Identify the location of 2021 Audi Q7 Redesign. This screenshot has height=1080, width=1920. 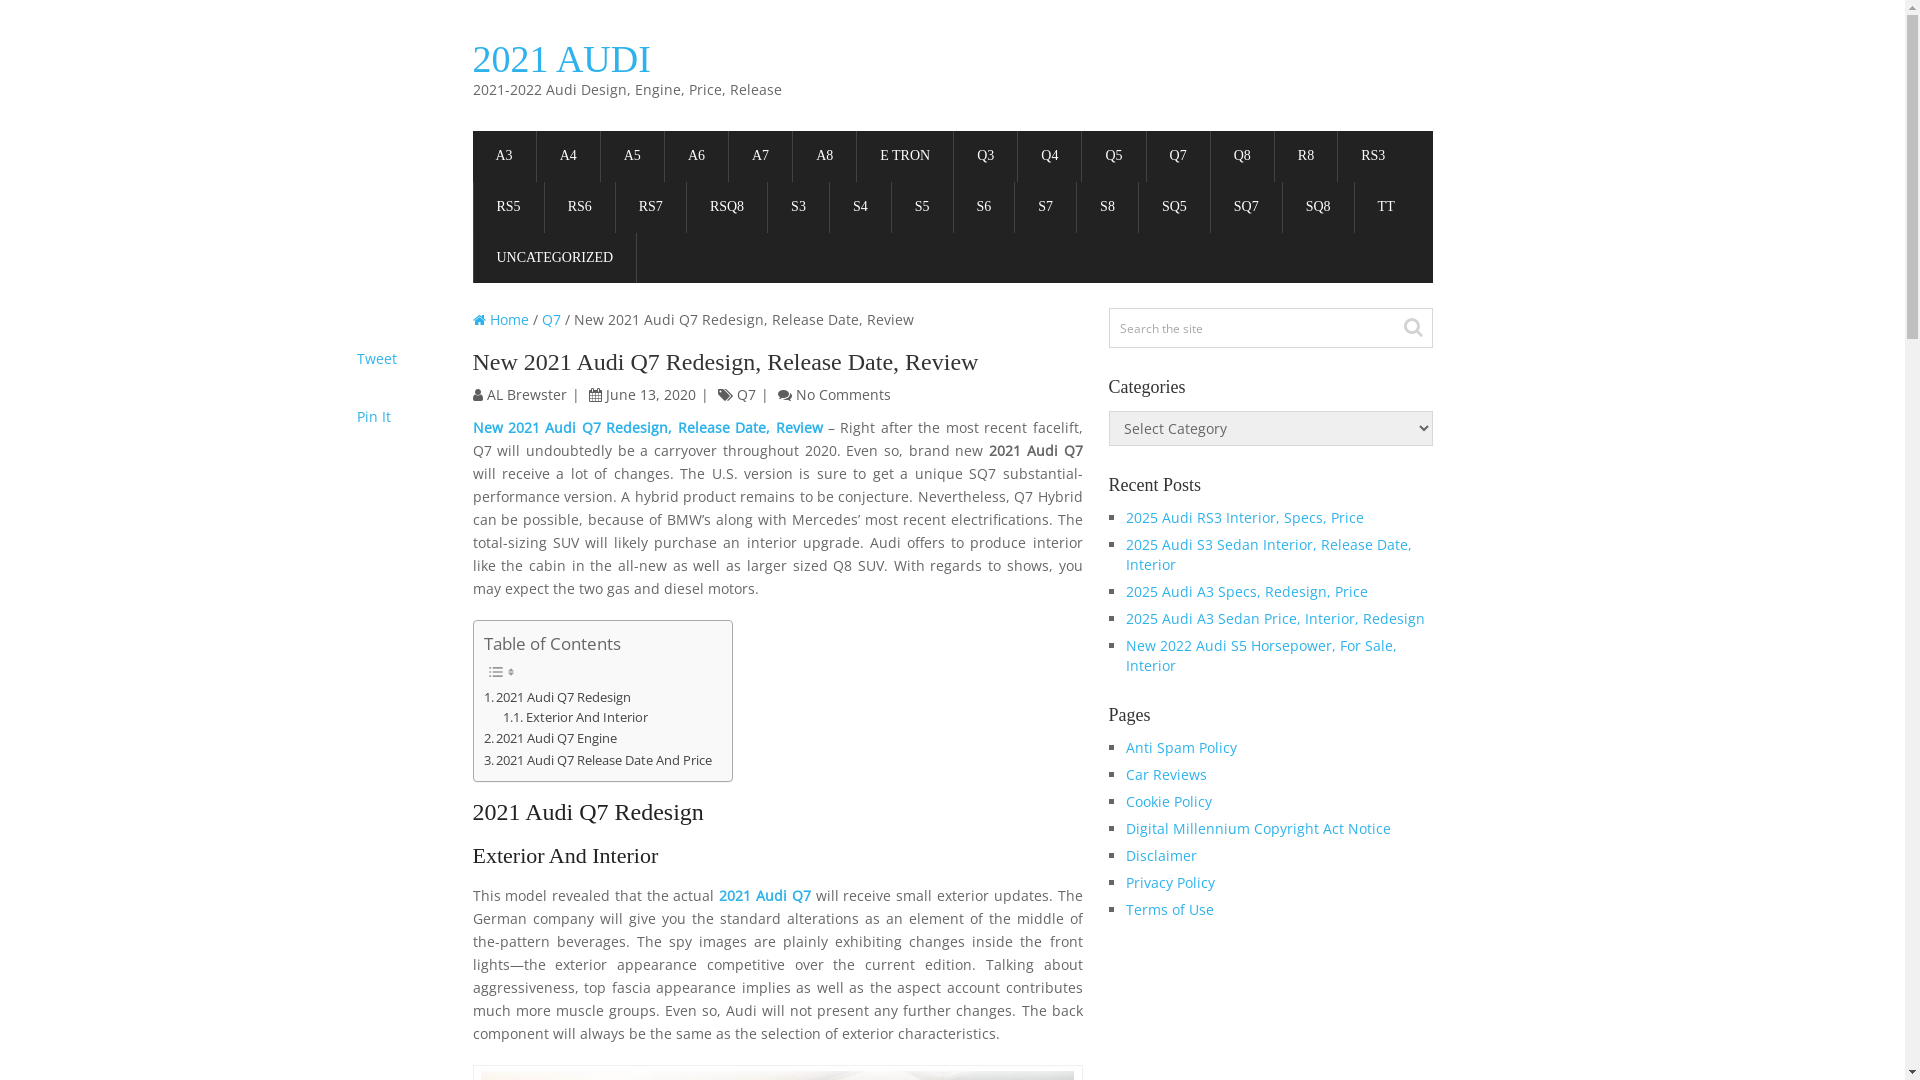
(558, 698).